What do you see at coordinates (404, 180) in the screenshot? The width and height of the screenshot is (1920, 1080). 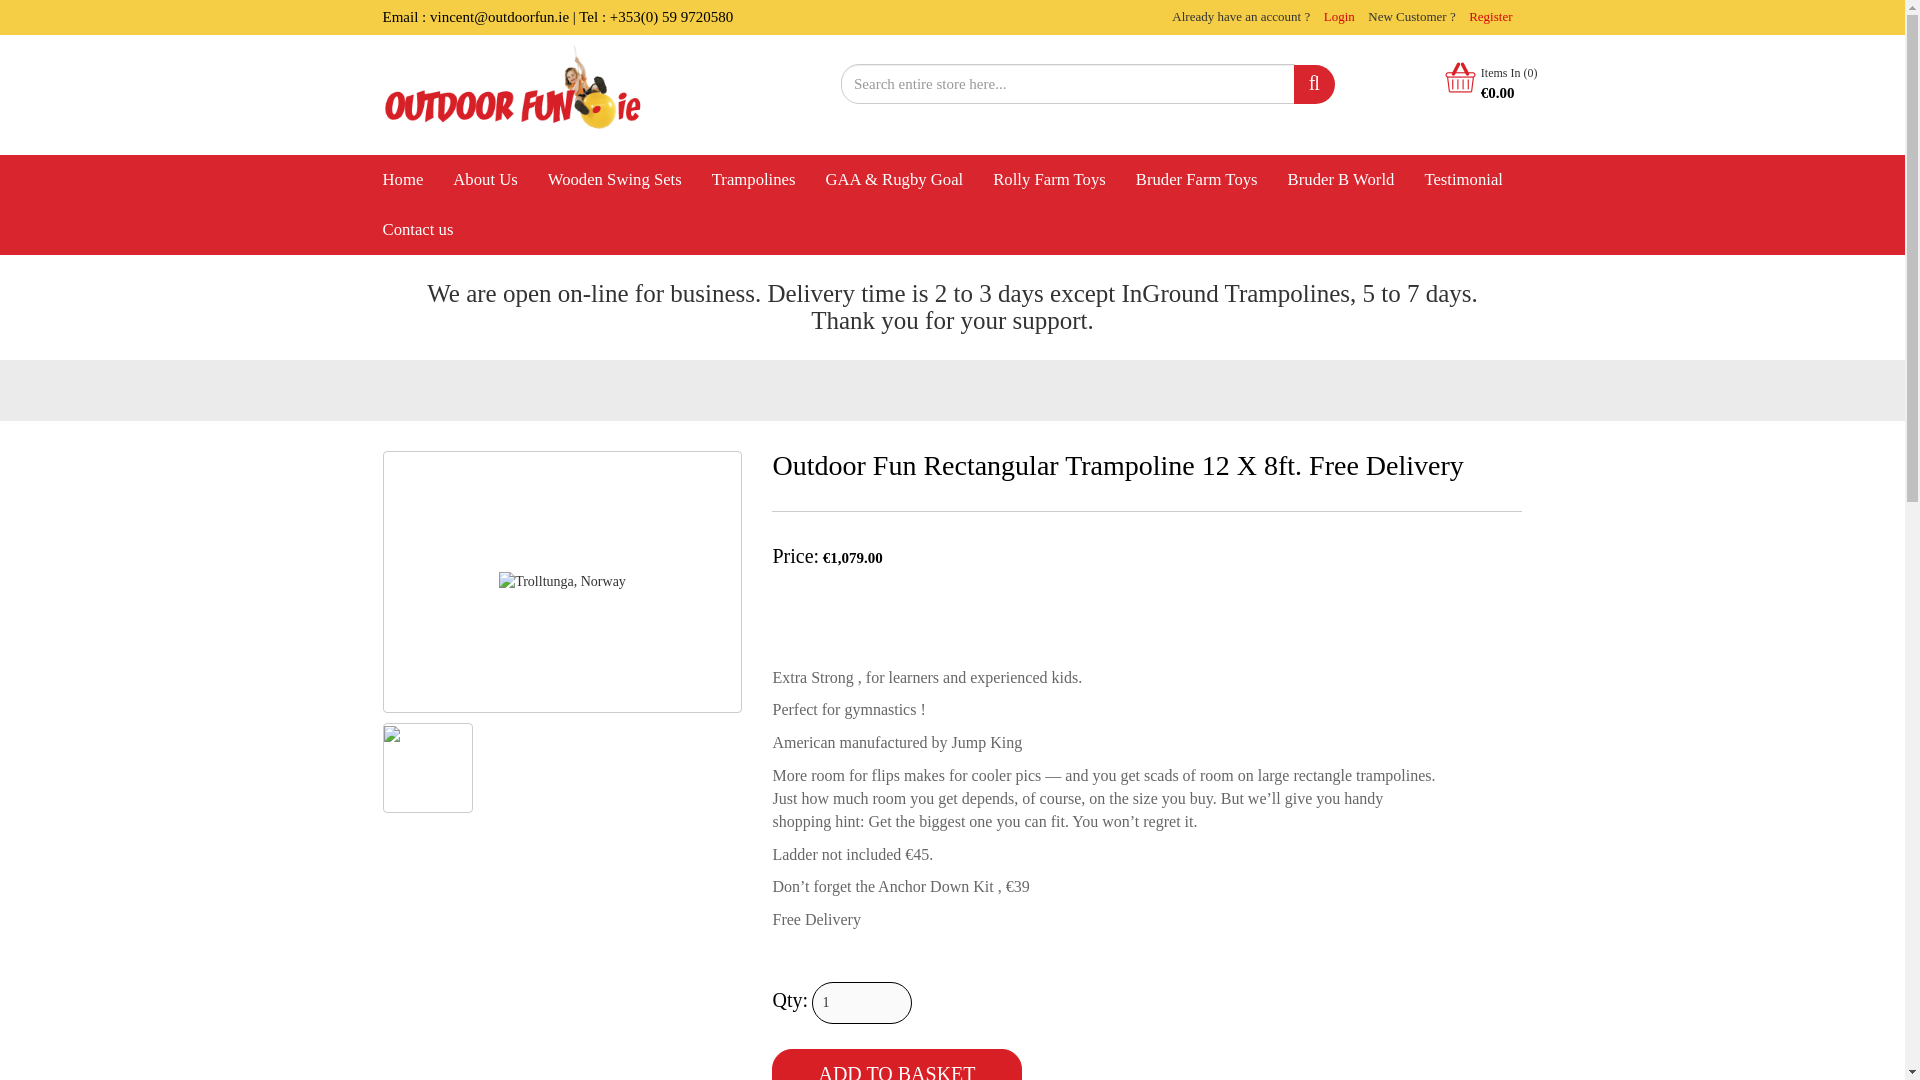 I see `Outdoor Fun` at bounding box center [404, 180].